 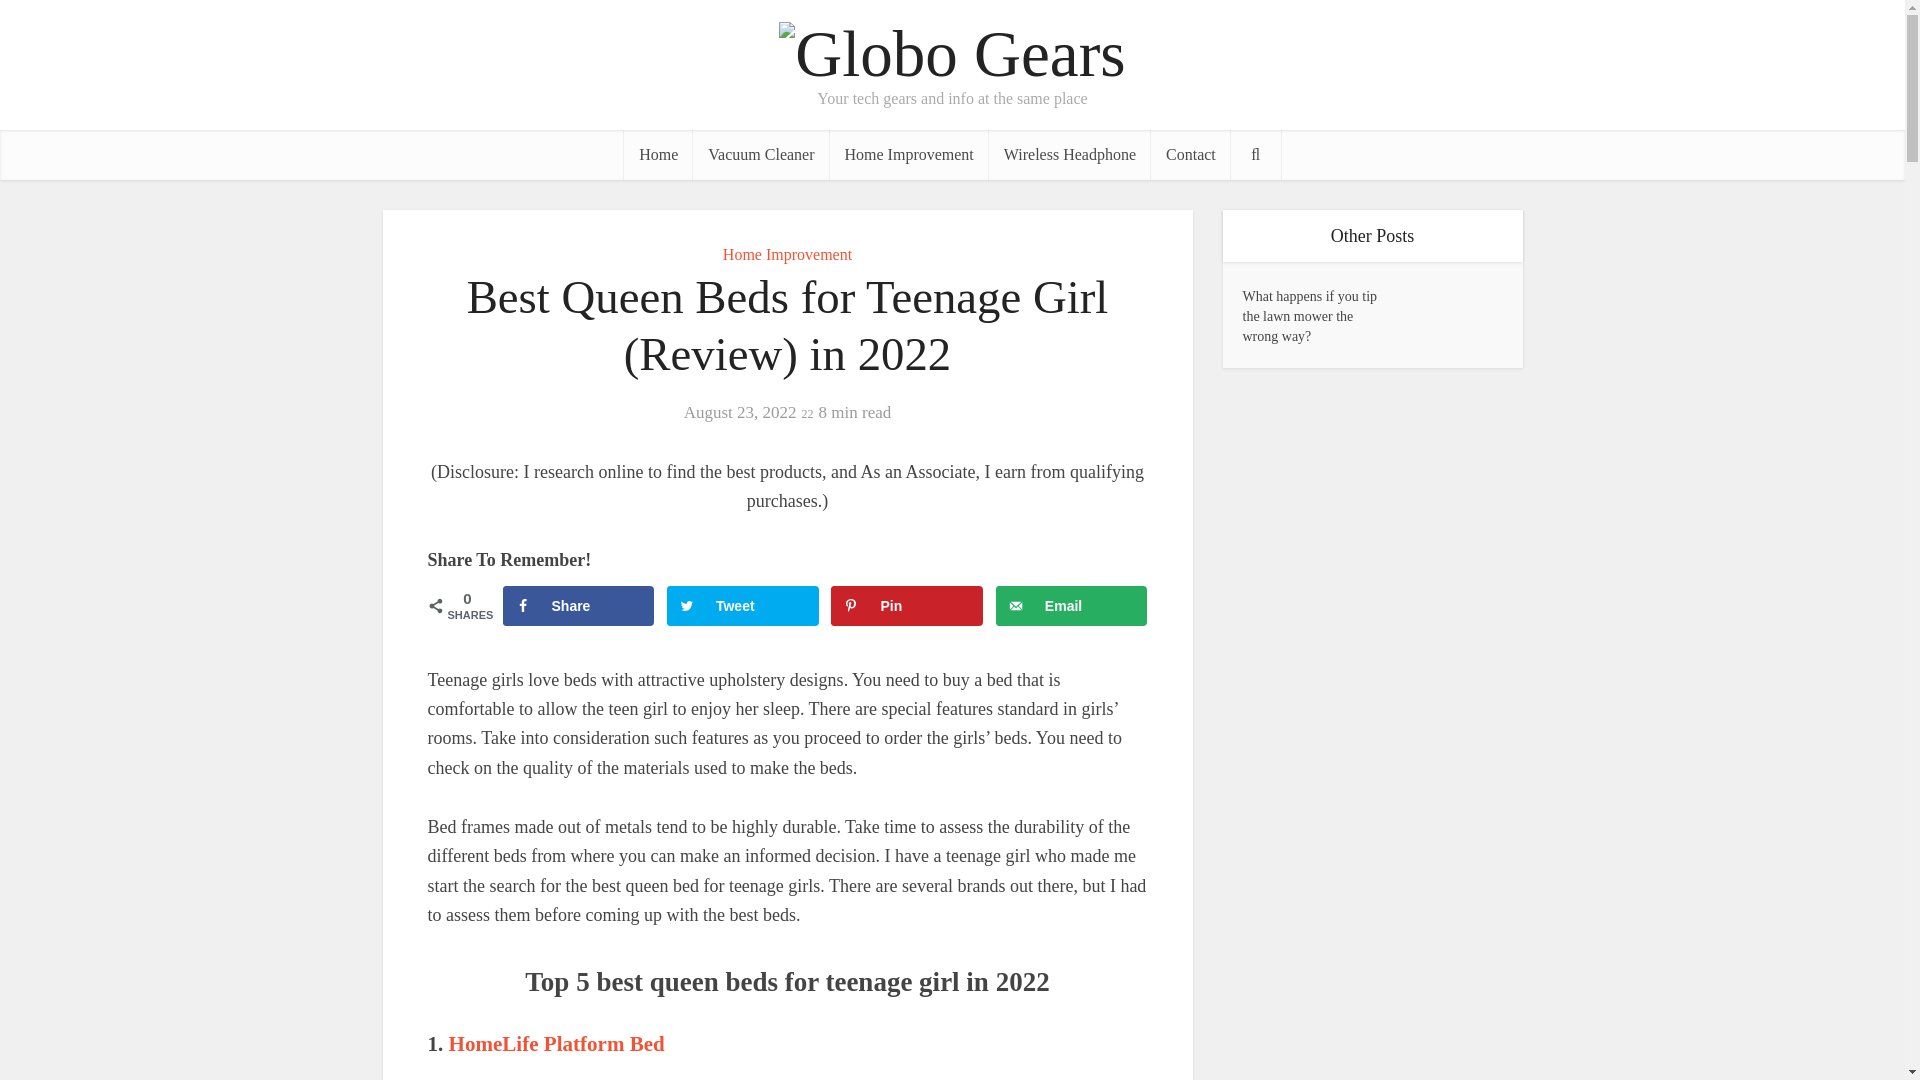 What do you see at coordinates (907, 606) in the screenshot?
I see `Pin` at bounding box center [907, 606].